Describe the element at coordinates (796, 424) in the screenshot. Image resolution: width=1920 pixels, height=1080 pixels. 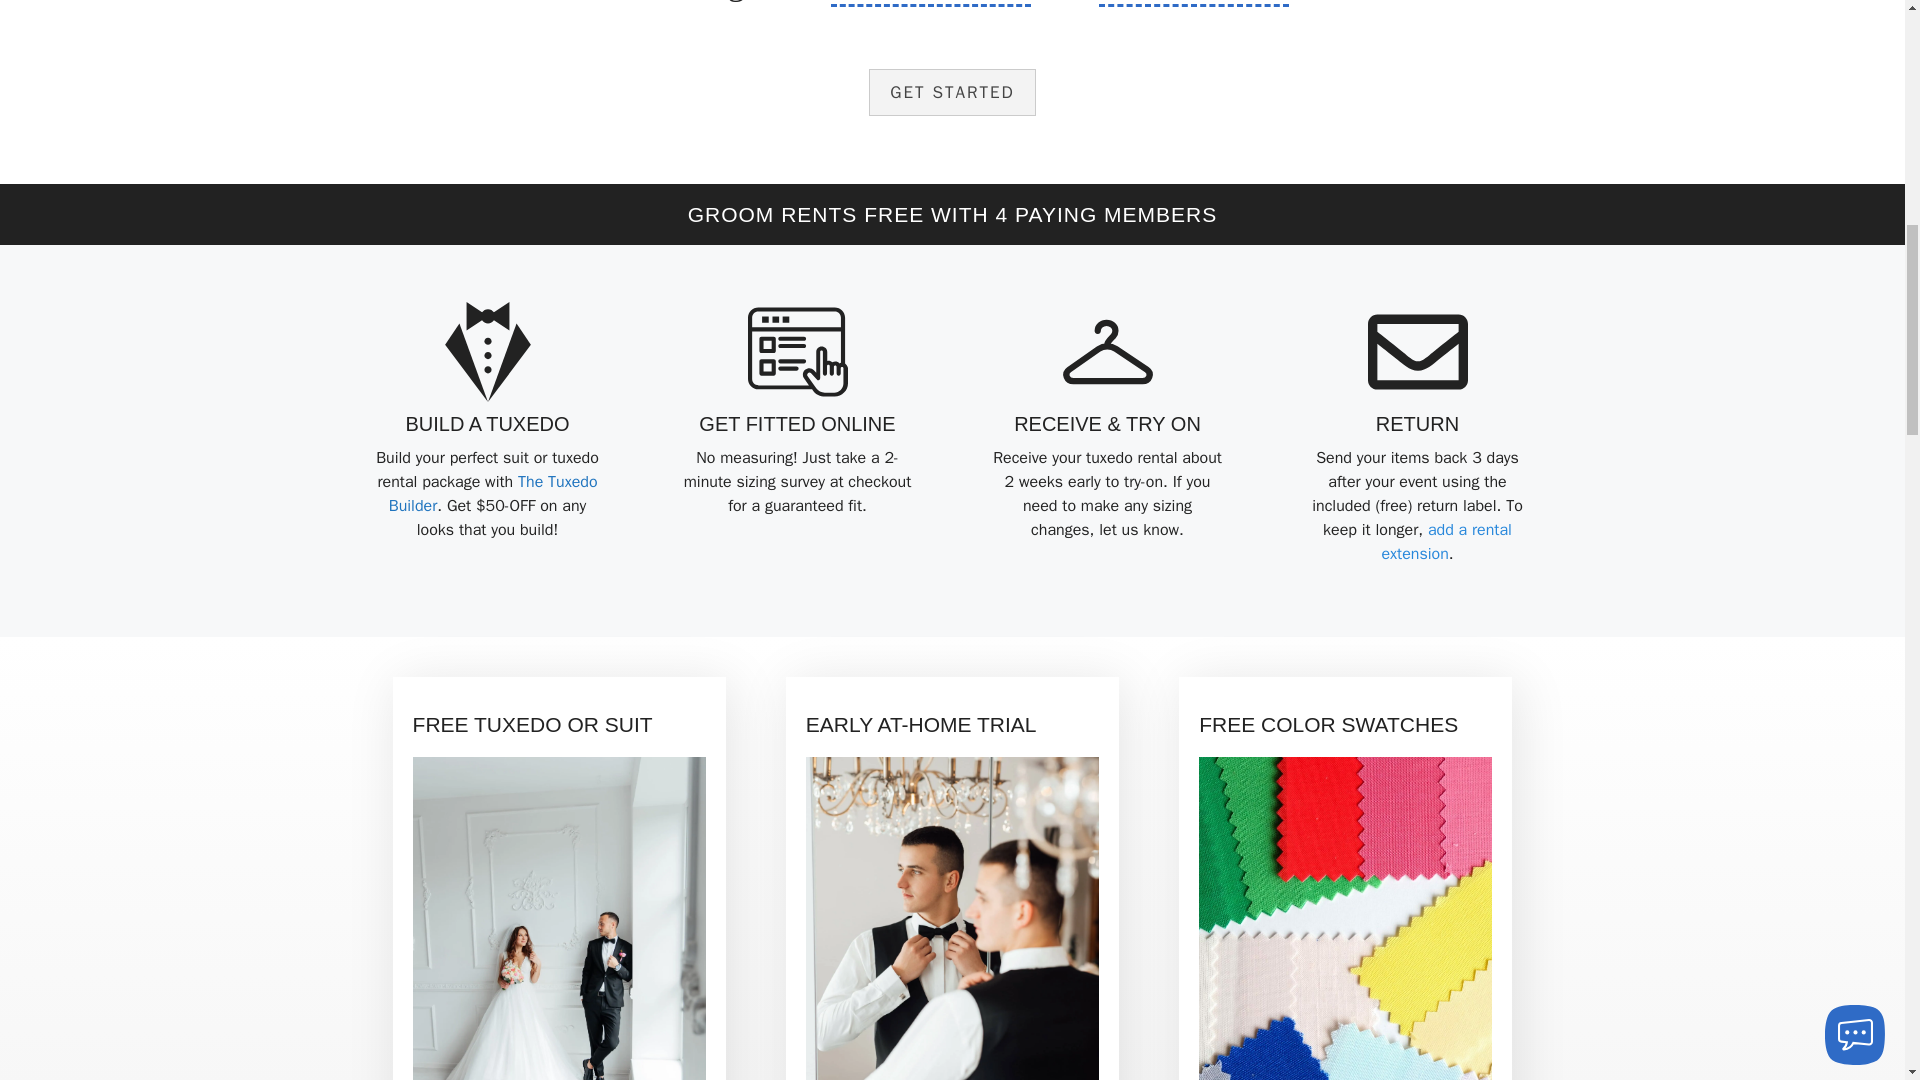
I see `Get Fitted Online` at that location.